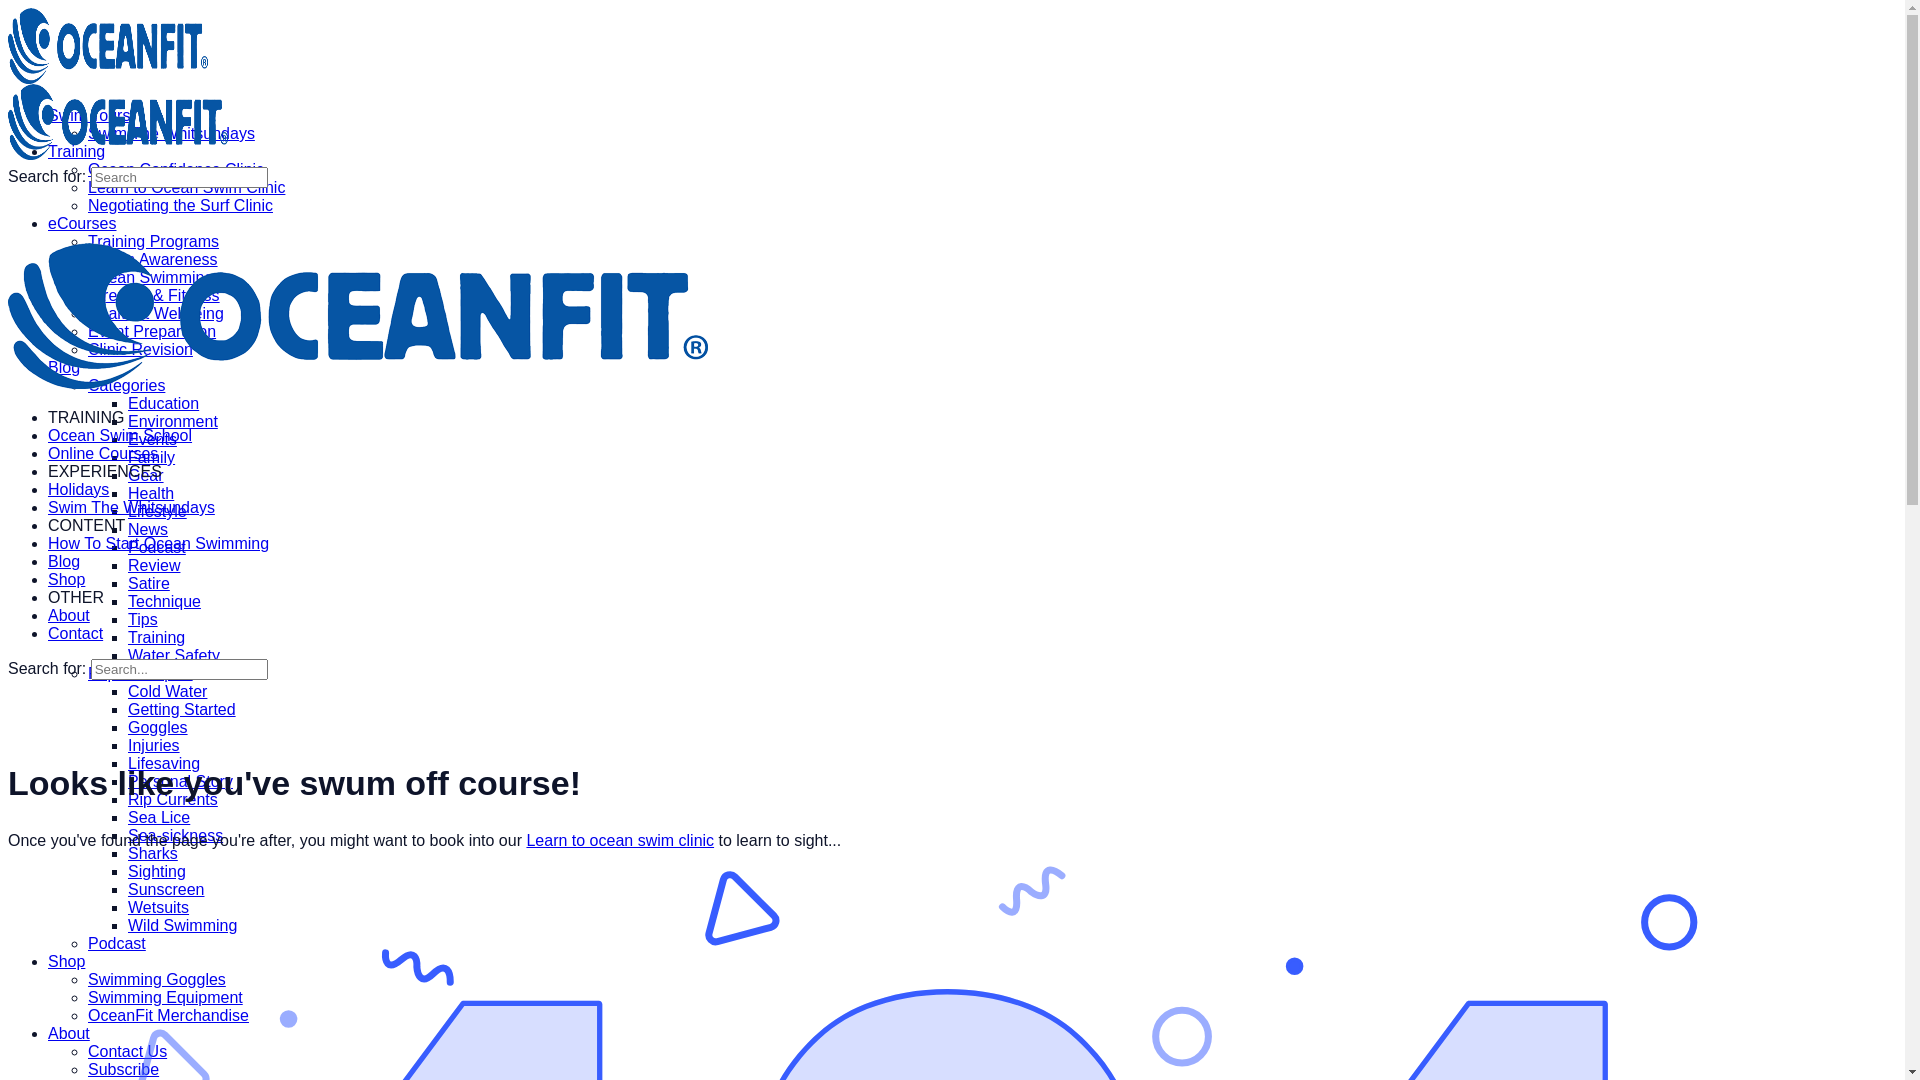 The width and height of the screenshot is (1920, 1080). What do you see at coordinates (172, 134) in the screenshot?
I see `Swim The Whitsundays` at bounding box center [172, 134].